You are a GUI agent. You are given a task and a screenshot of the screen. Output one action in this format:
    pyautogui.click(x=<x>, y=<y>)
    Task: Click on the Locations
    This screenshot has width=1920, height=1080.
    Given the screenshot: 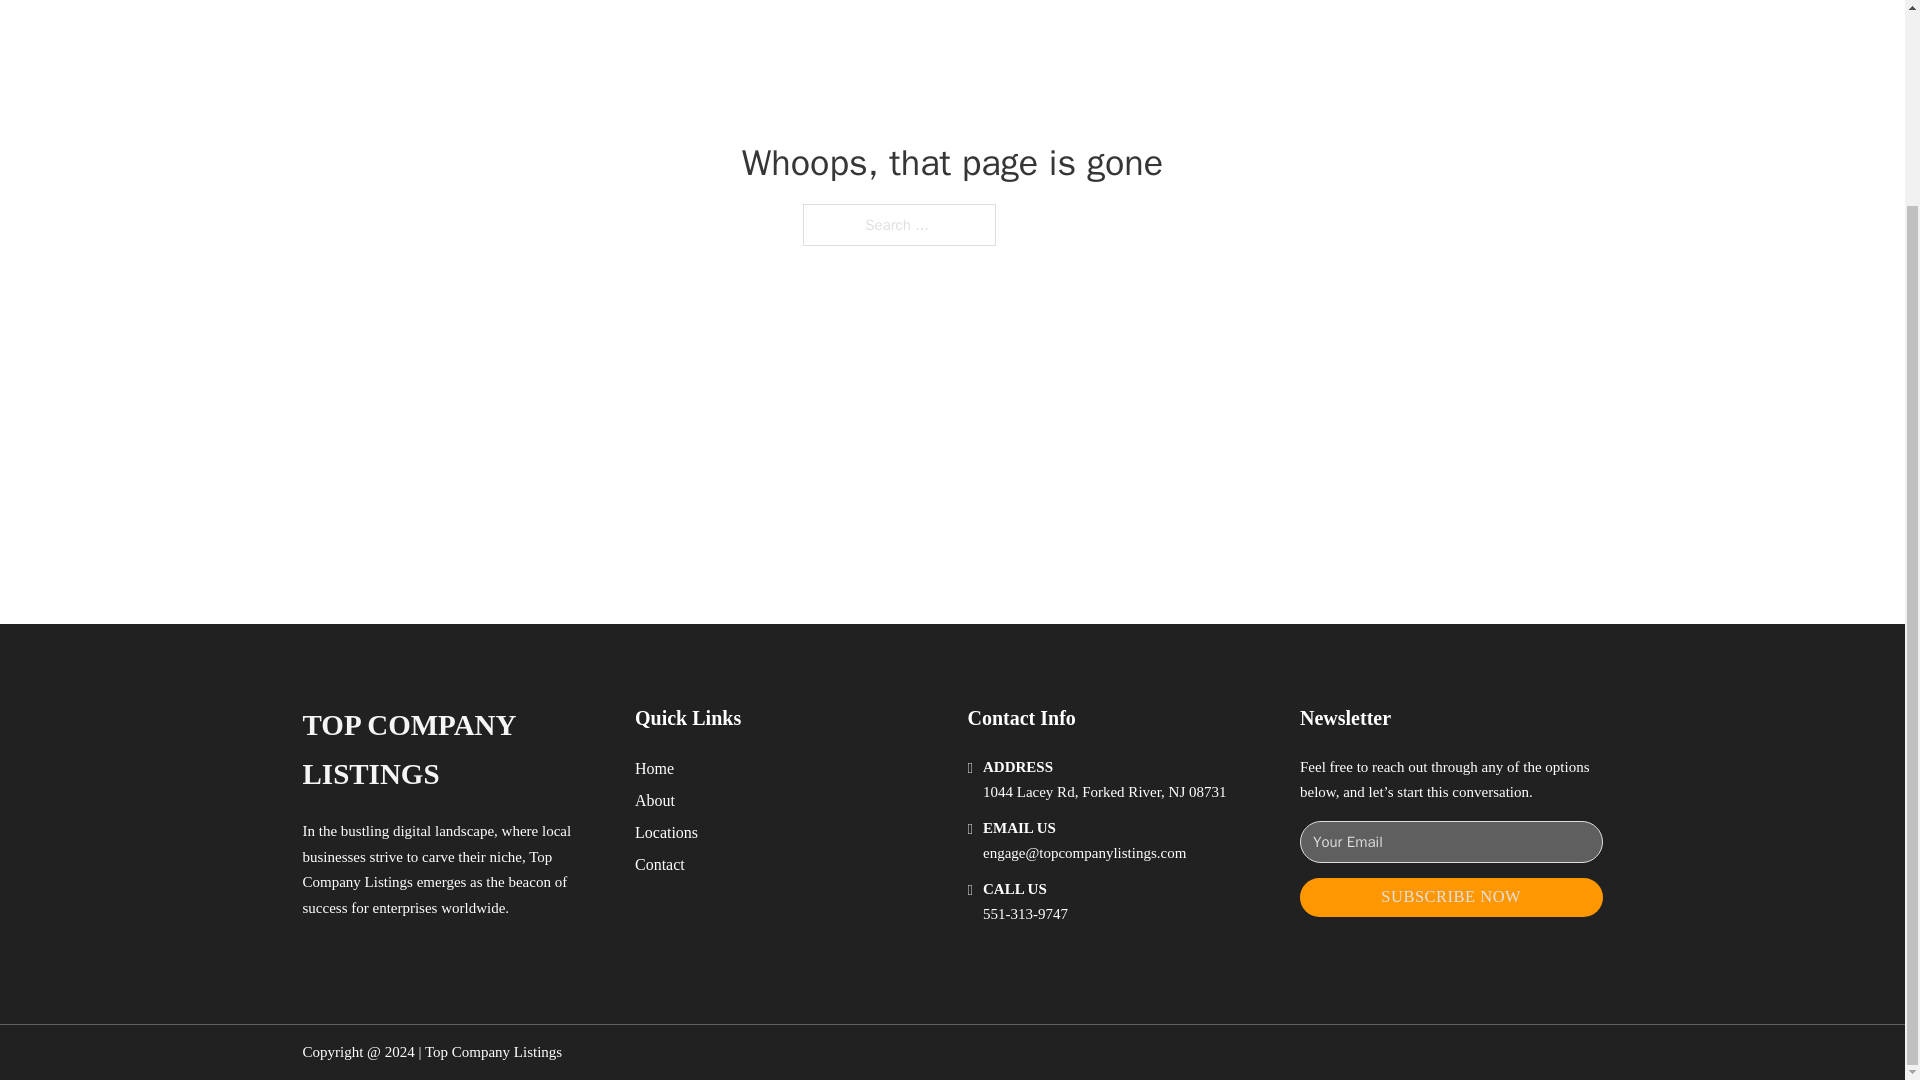 What is the action you would take?
    pyautogui.click(x=666, y=832)
    